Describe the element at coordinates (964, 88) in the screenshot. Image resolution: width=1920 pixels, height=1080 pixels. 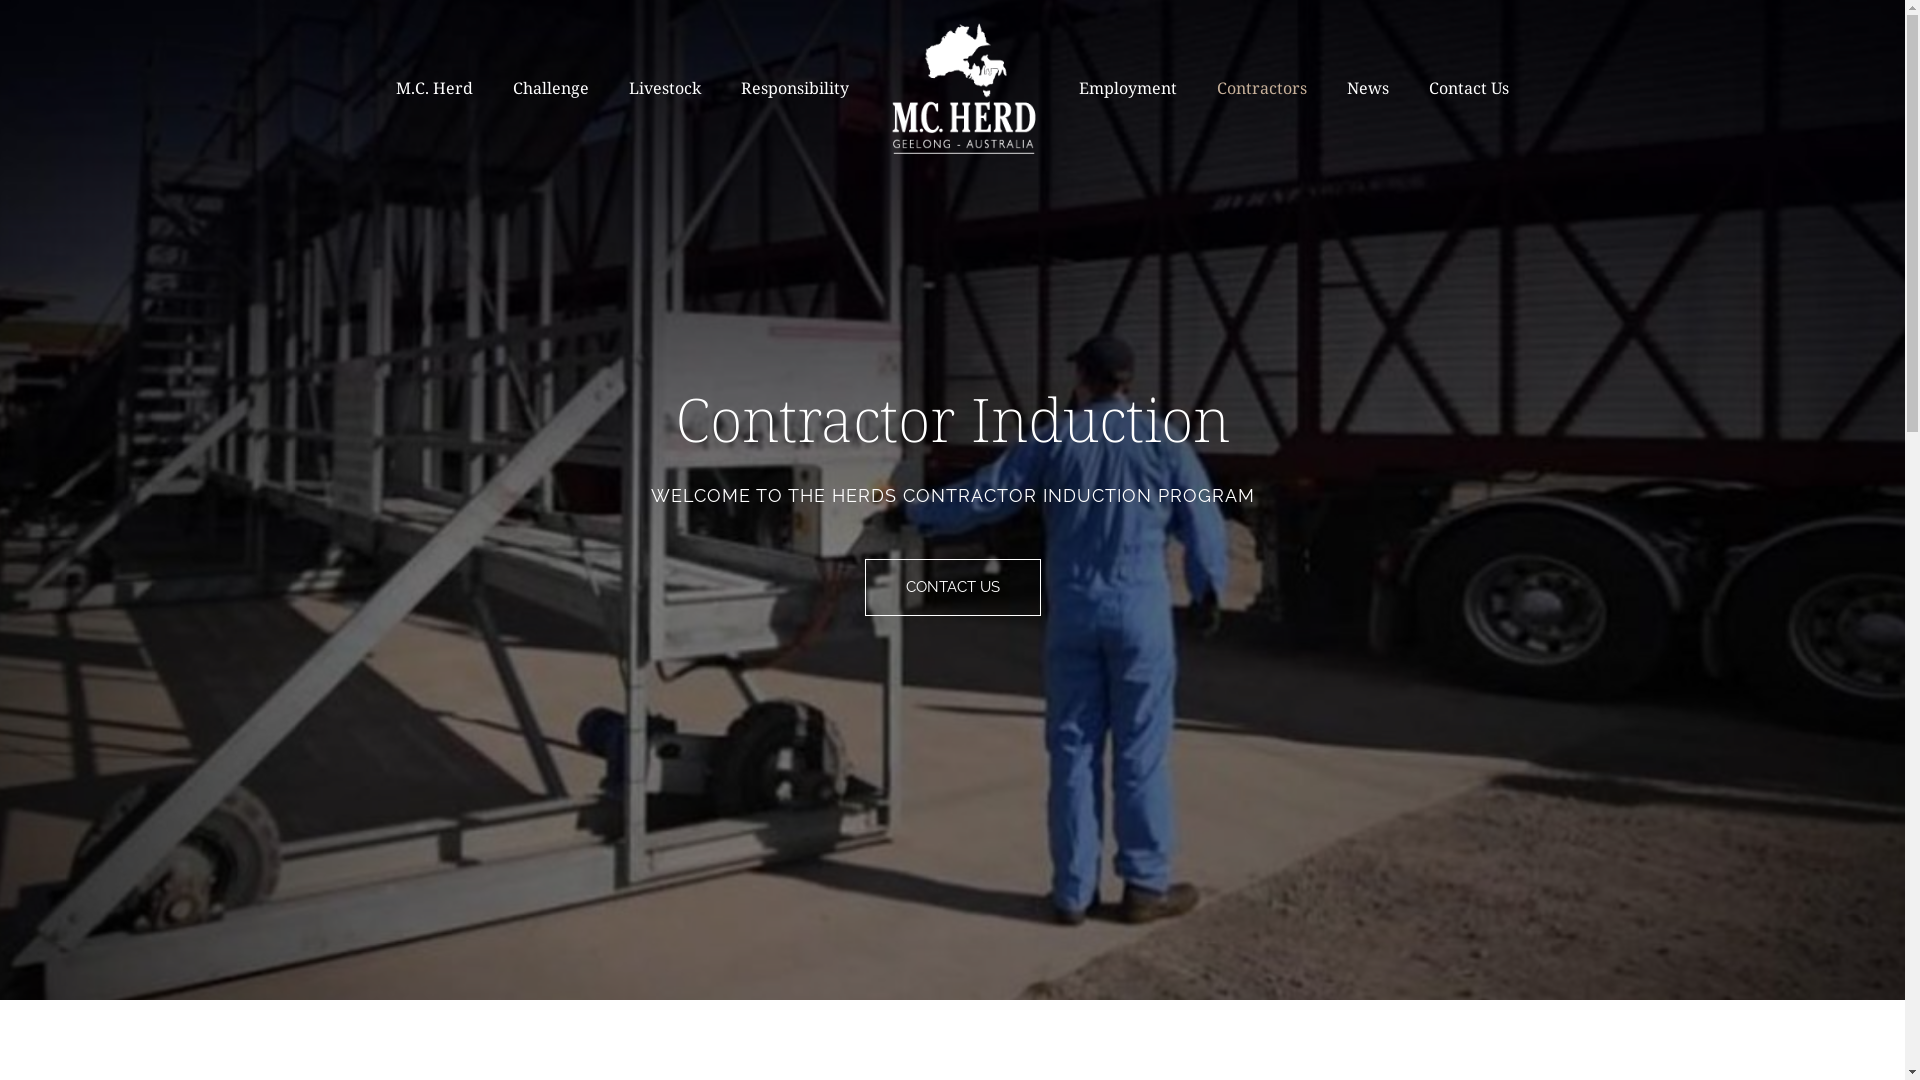
I see `Home` at that location.